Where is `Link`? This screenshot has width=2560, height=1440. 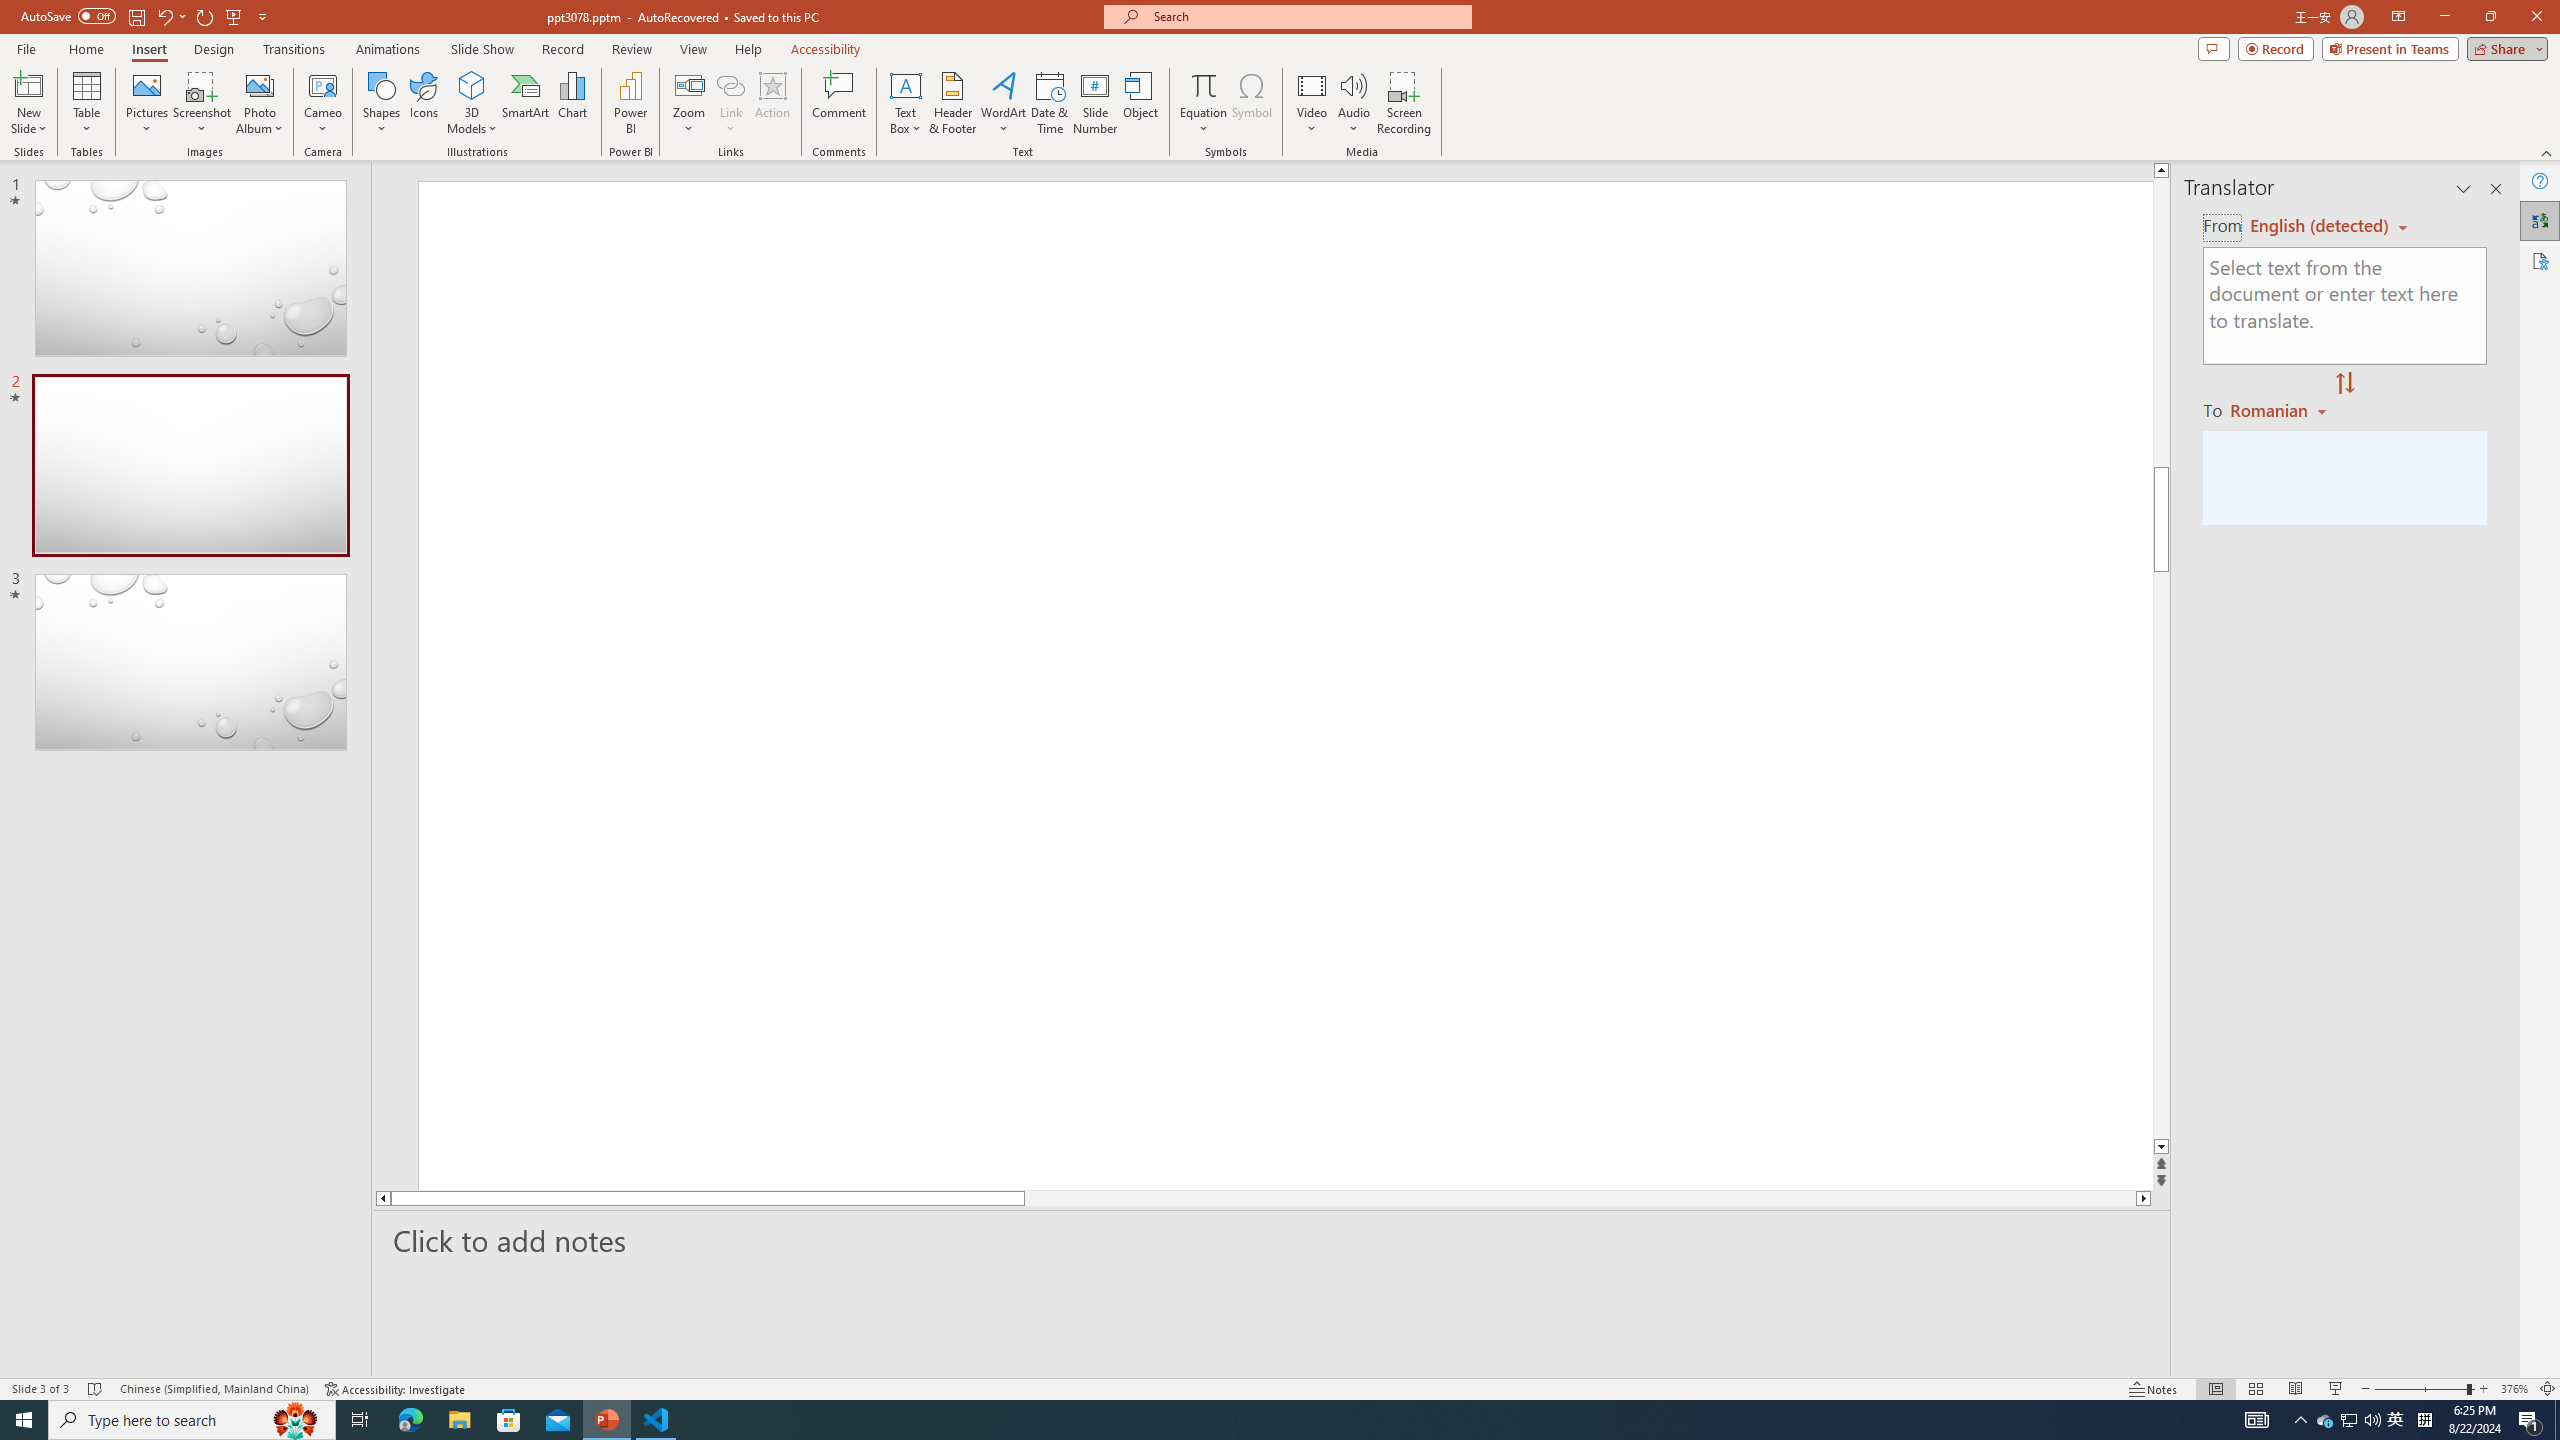
Link is located at coordinates (730, 103).